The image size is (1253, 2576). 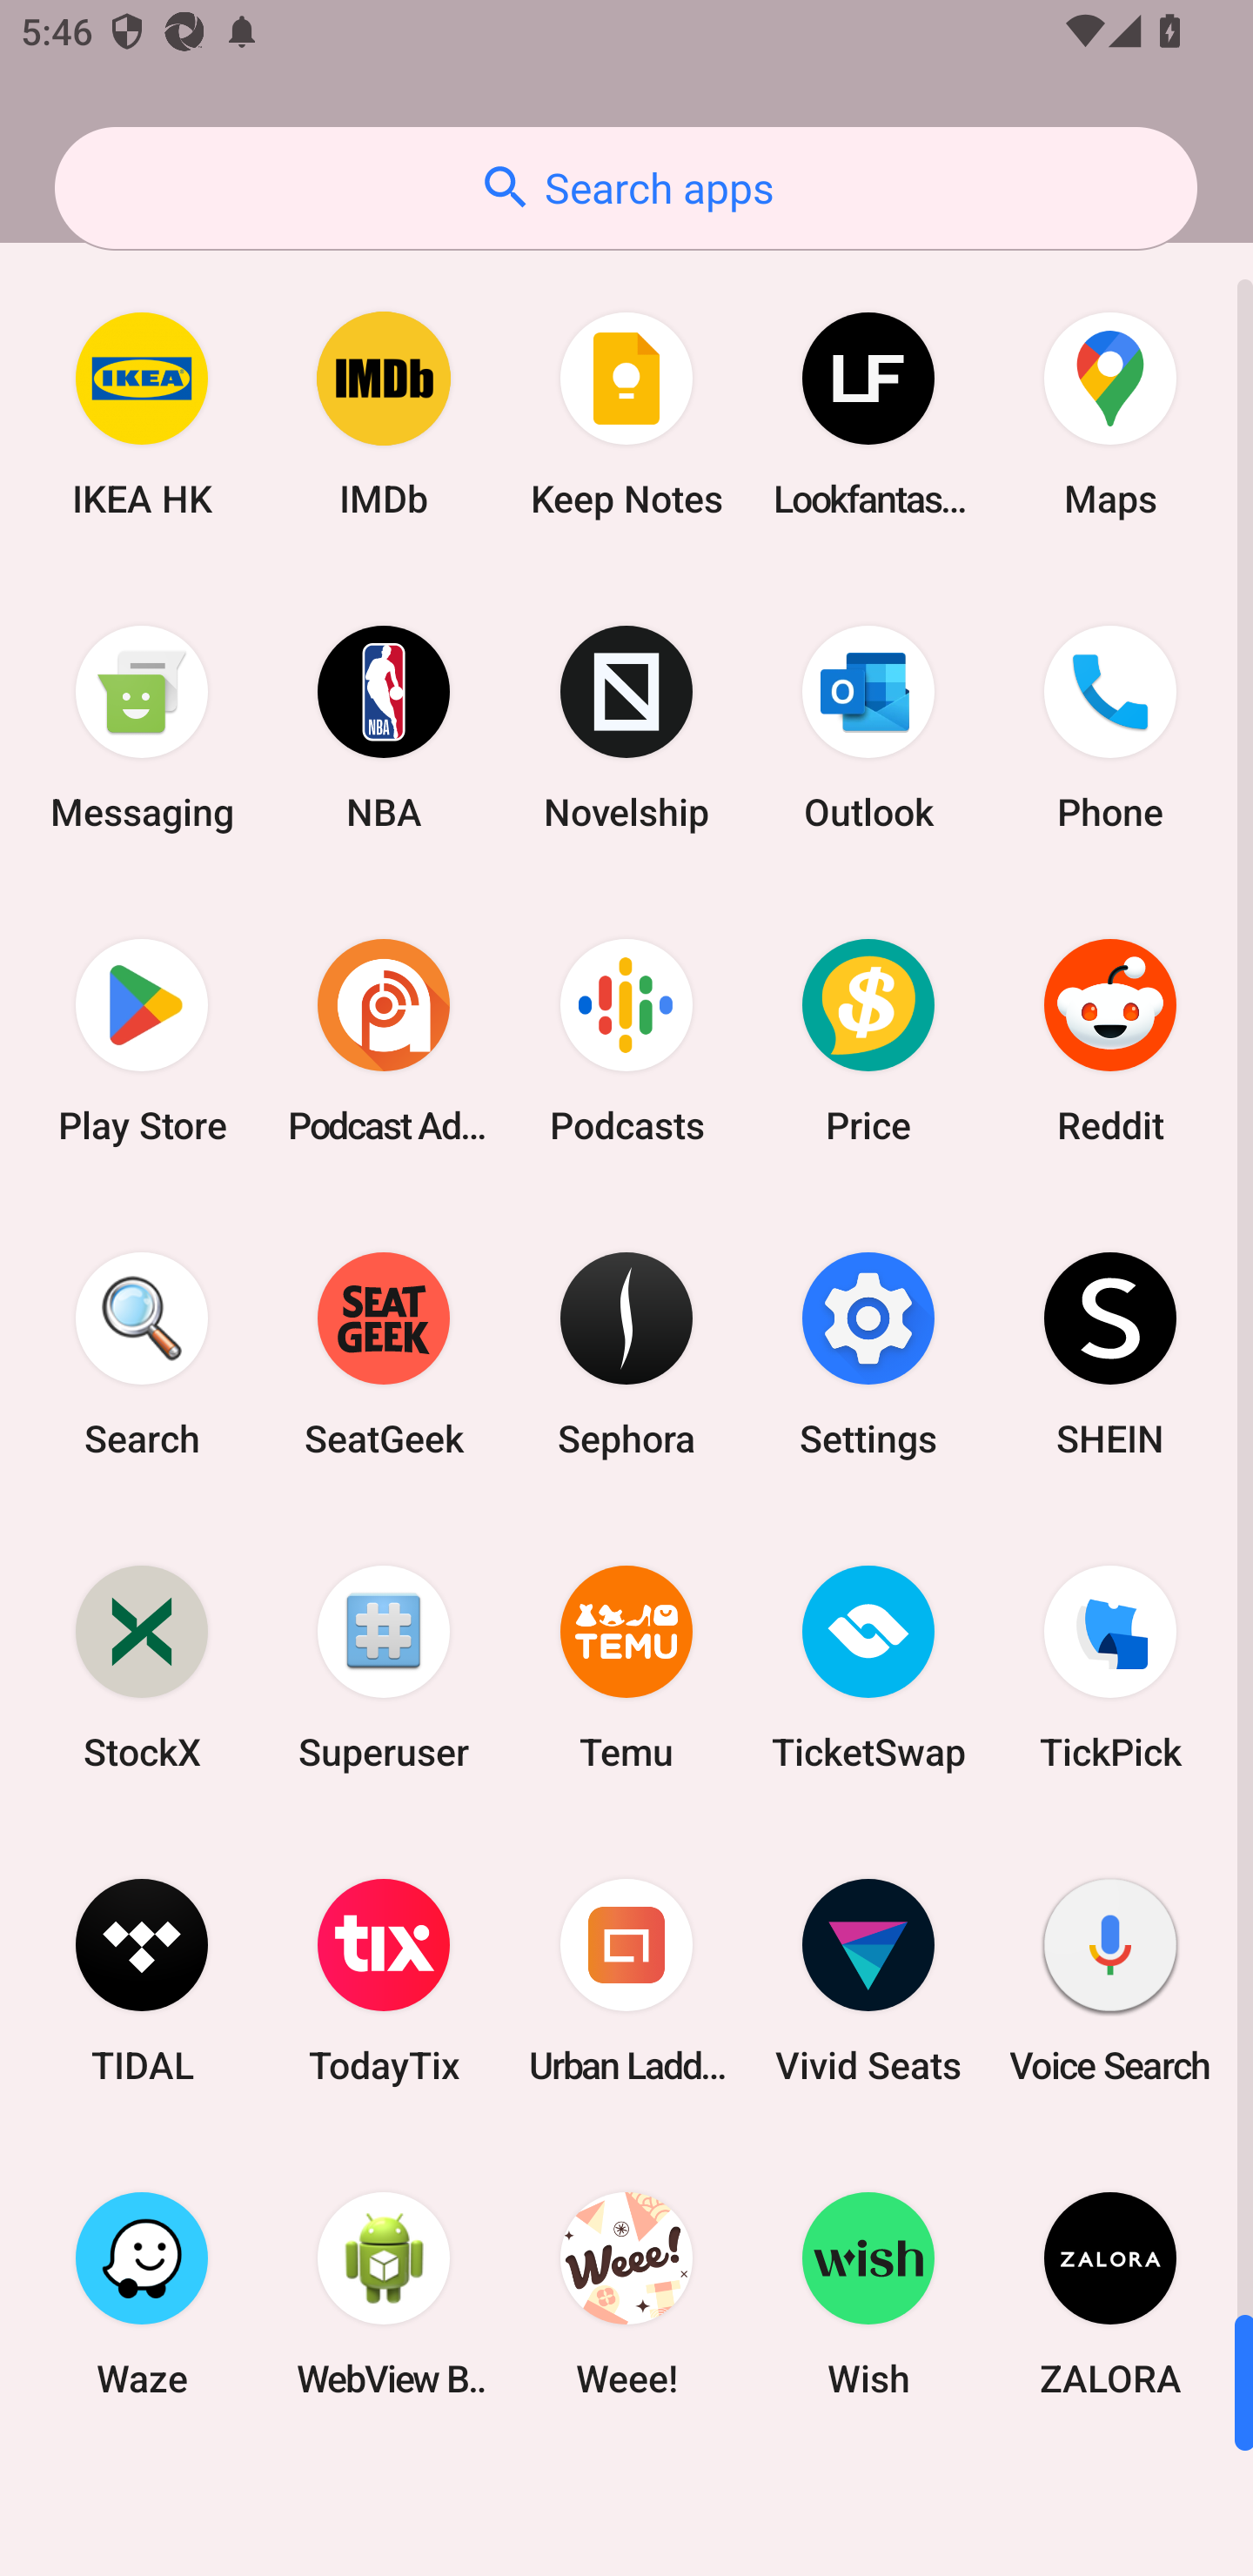 I want to click on Podcast Addict, so click(x=384, y=1041).